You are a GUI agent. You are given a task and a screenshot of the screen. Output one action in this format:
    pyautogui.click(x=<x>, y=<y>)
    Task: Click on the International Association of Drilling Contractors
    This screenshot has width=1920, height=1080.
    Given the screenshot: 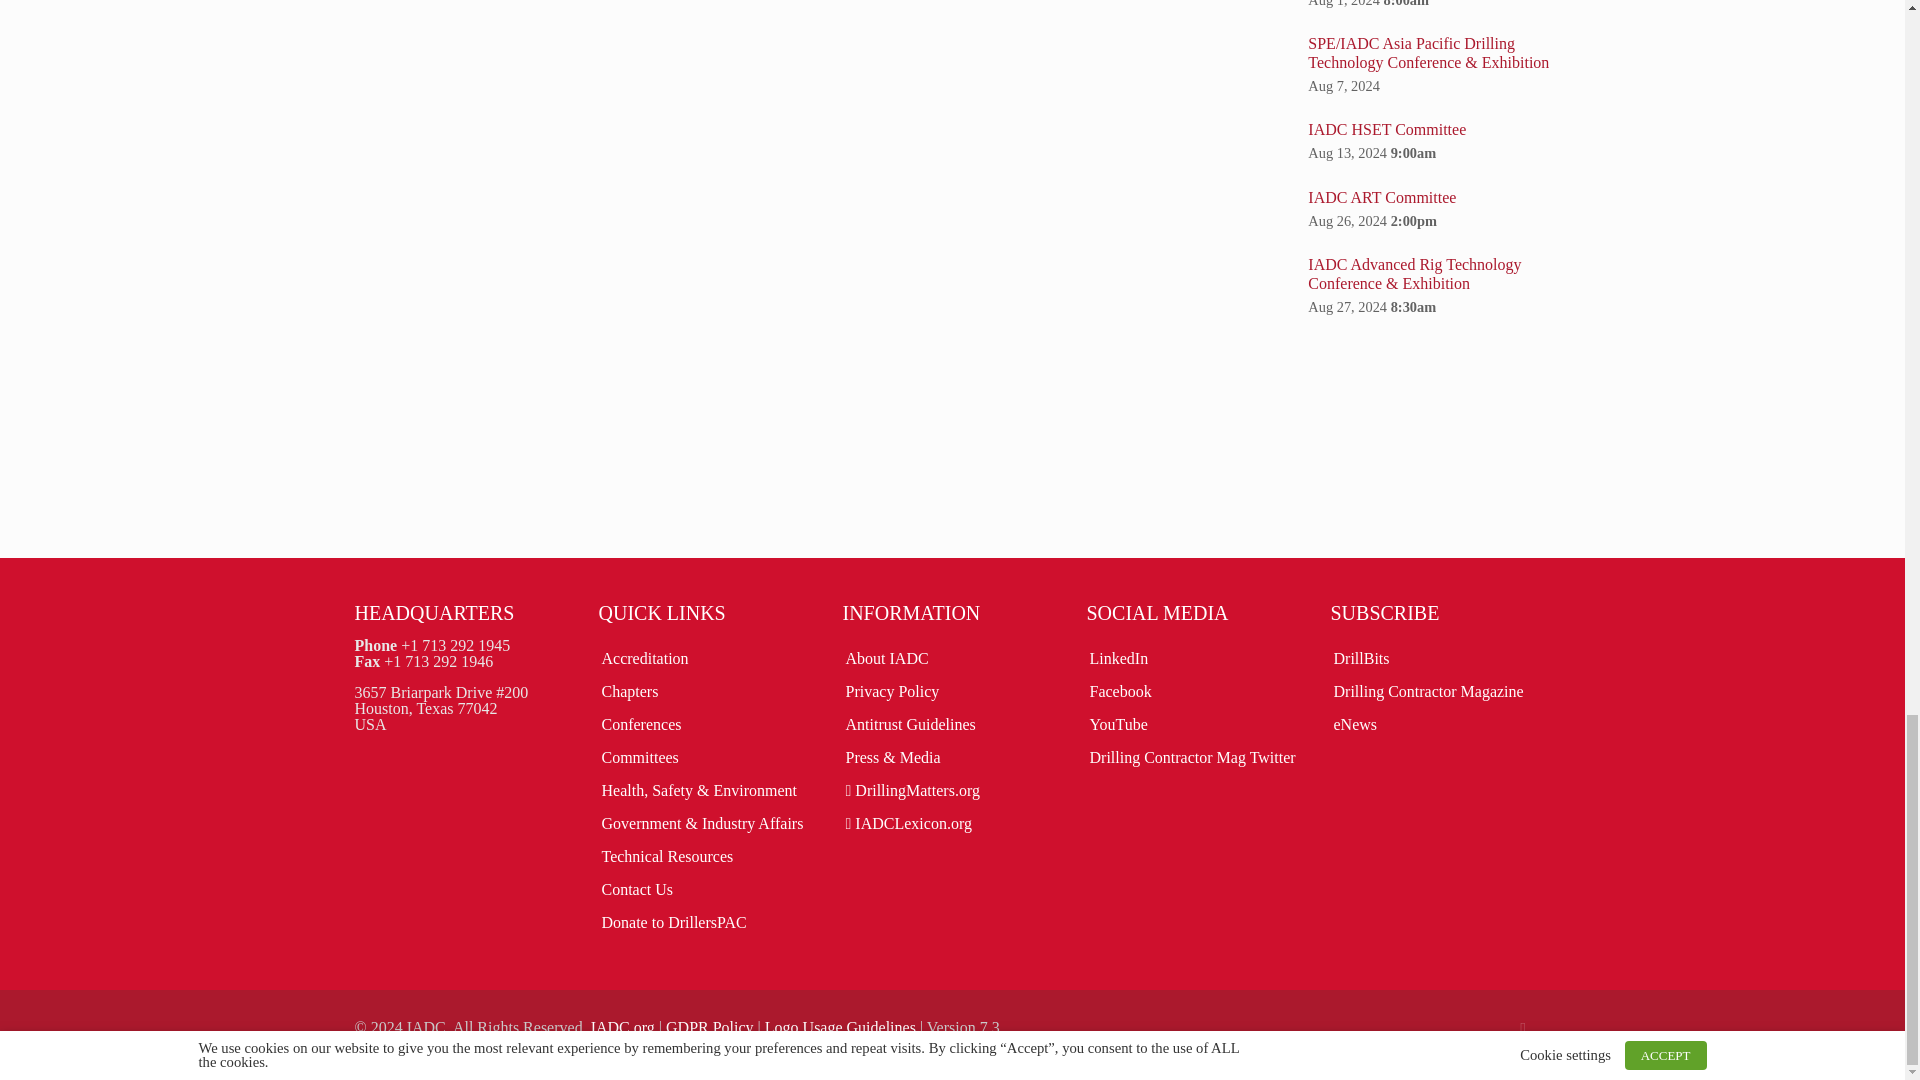 What is the action you would take?
    pyautogui.click(x=622, y=1027)
    